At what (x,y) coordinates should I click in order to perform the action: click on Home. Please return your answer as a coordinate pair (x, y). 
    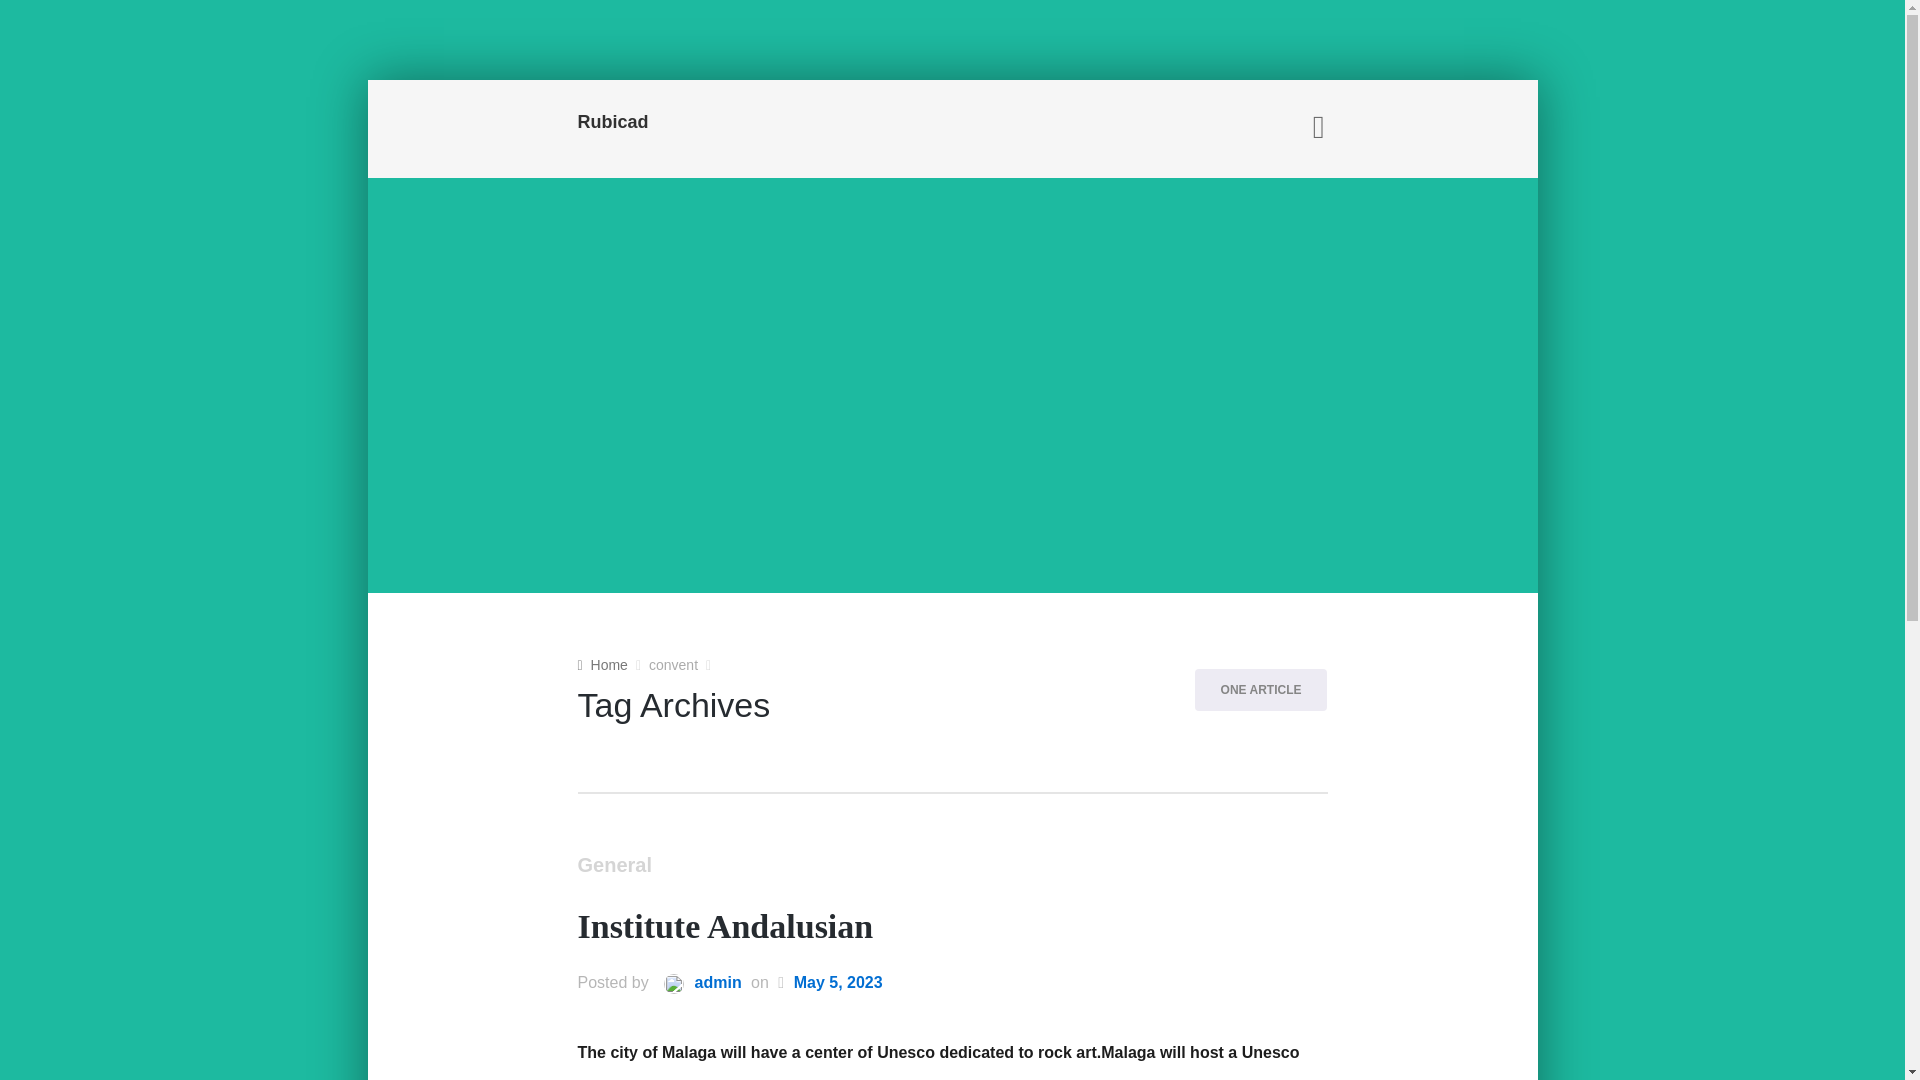
    Looking at the image, I should click on (602, 664).